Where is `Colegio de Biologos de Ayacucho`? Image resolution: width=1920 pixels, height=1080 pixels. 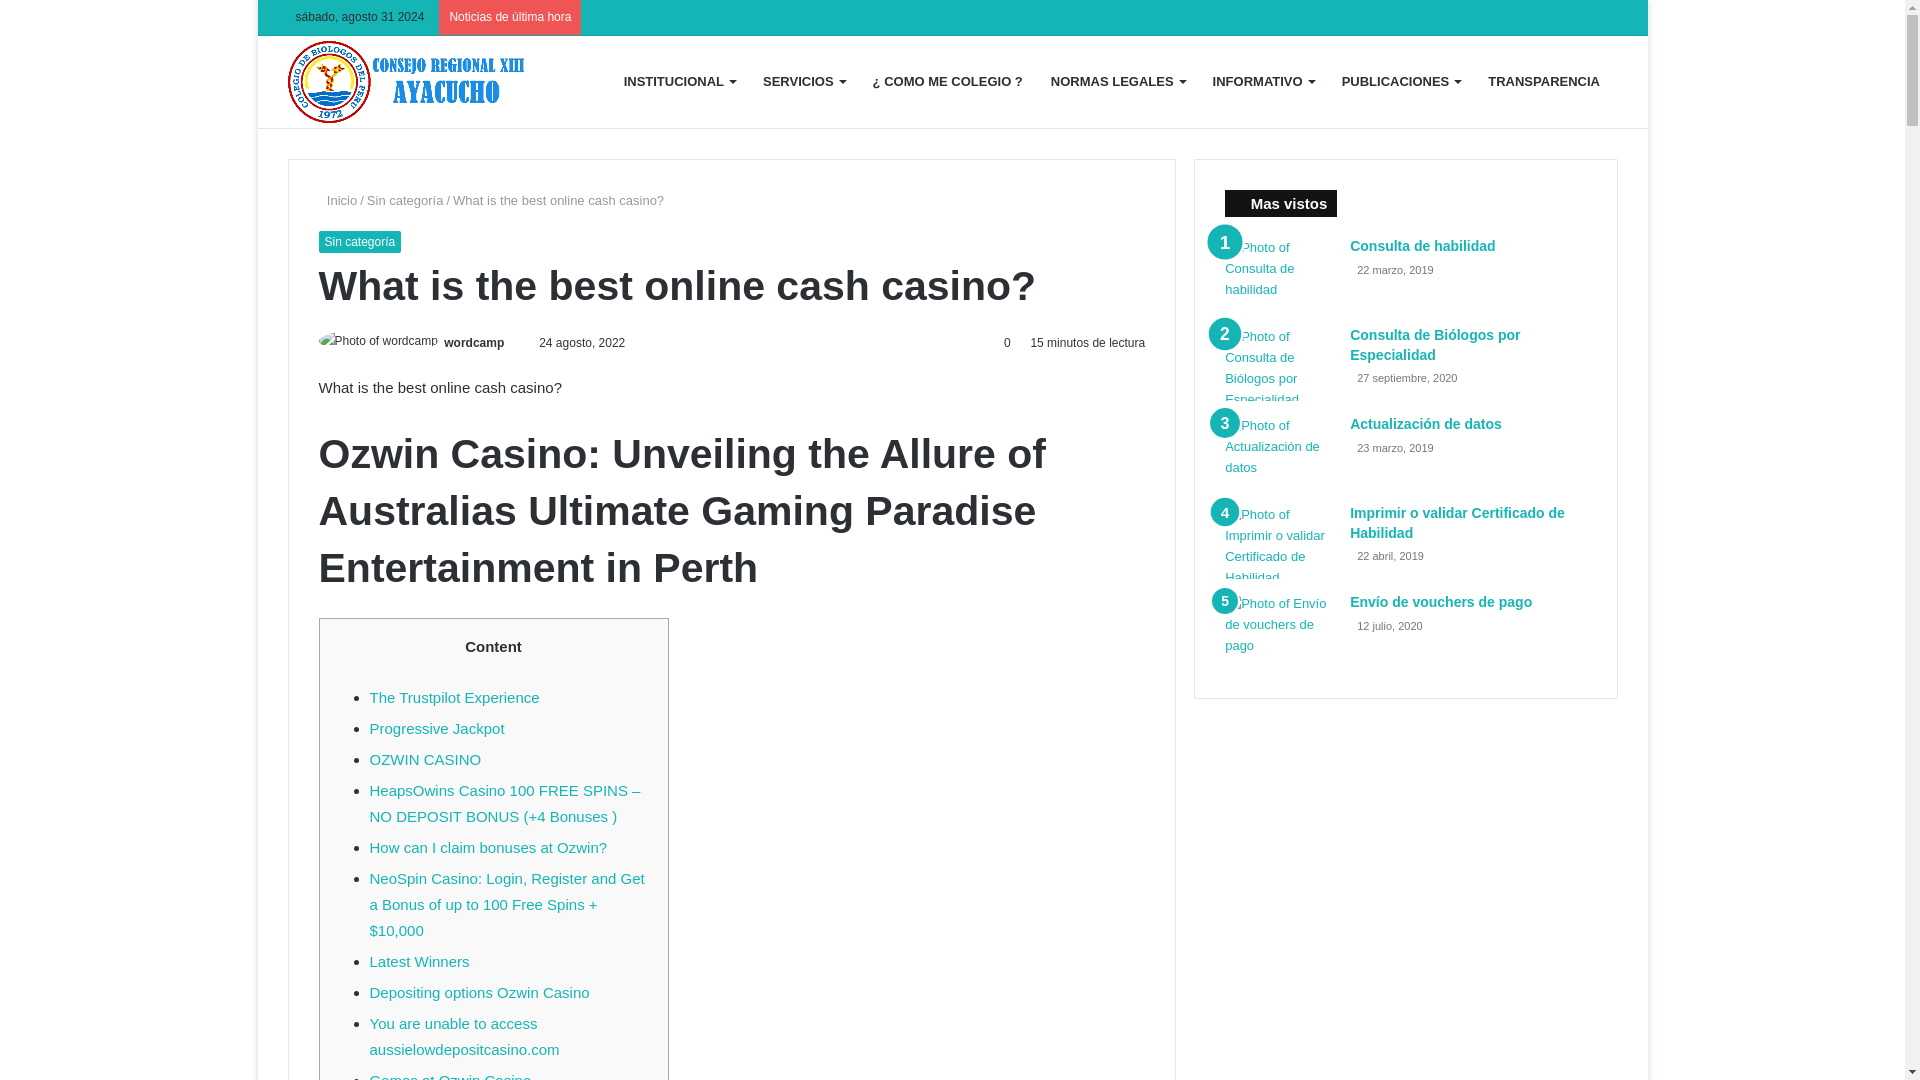
Colegio de Biologos de Ayacucho is located at coordinates (410, 82).